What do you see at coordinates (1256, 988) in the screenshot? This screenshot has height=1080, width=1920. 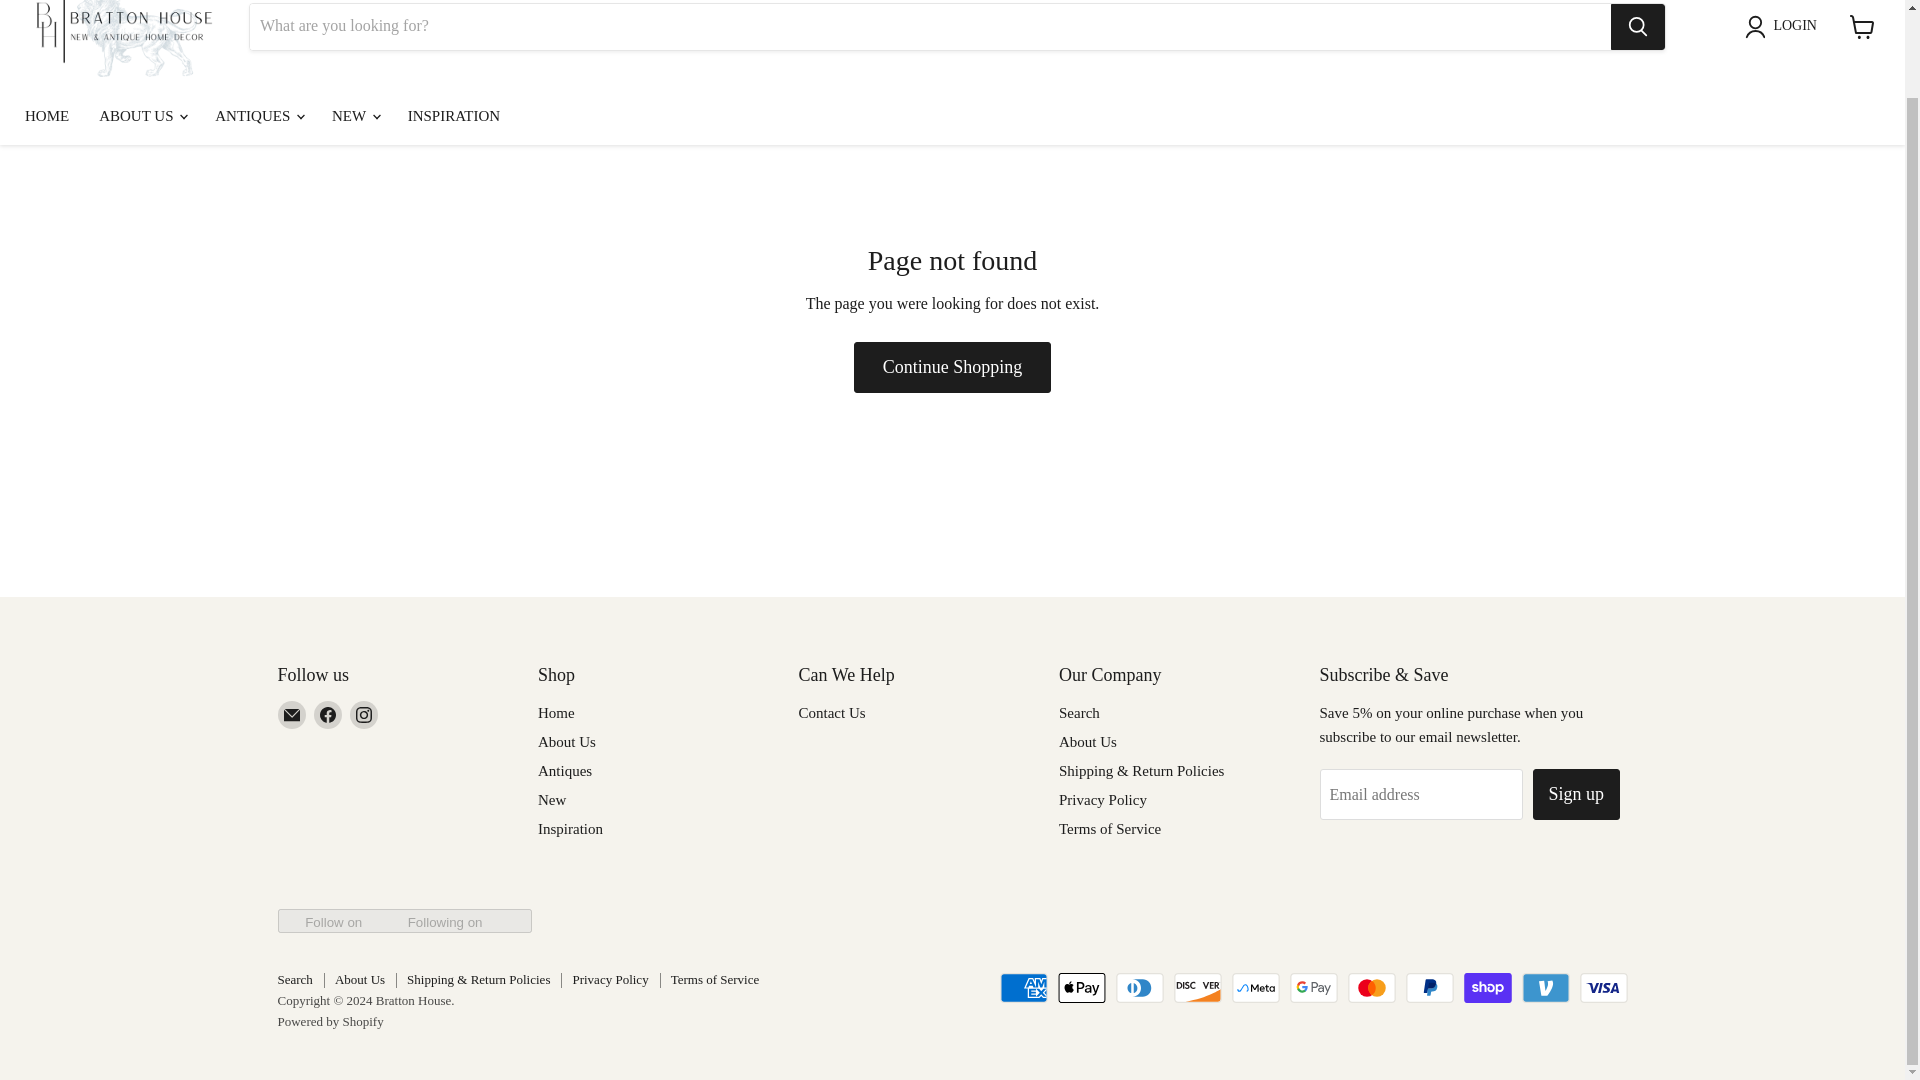 I see `Meta Pay` at bounding box center [1256, 988].